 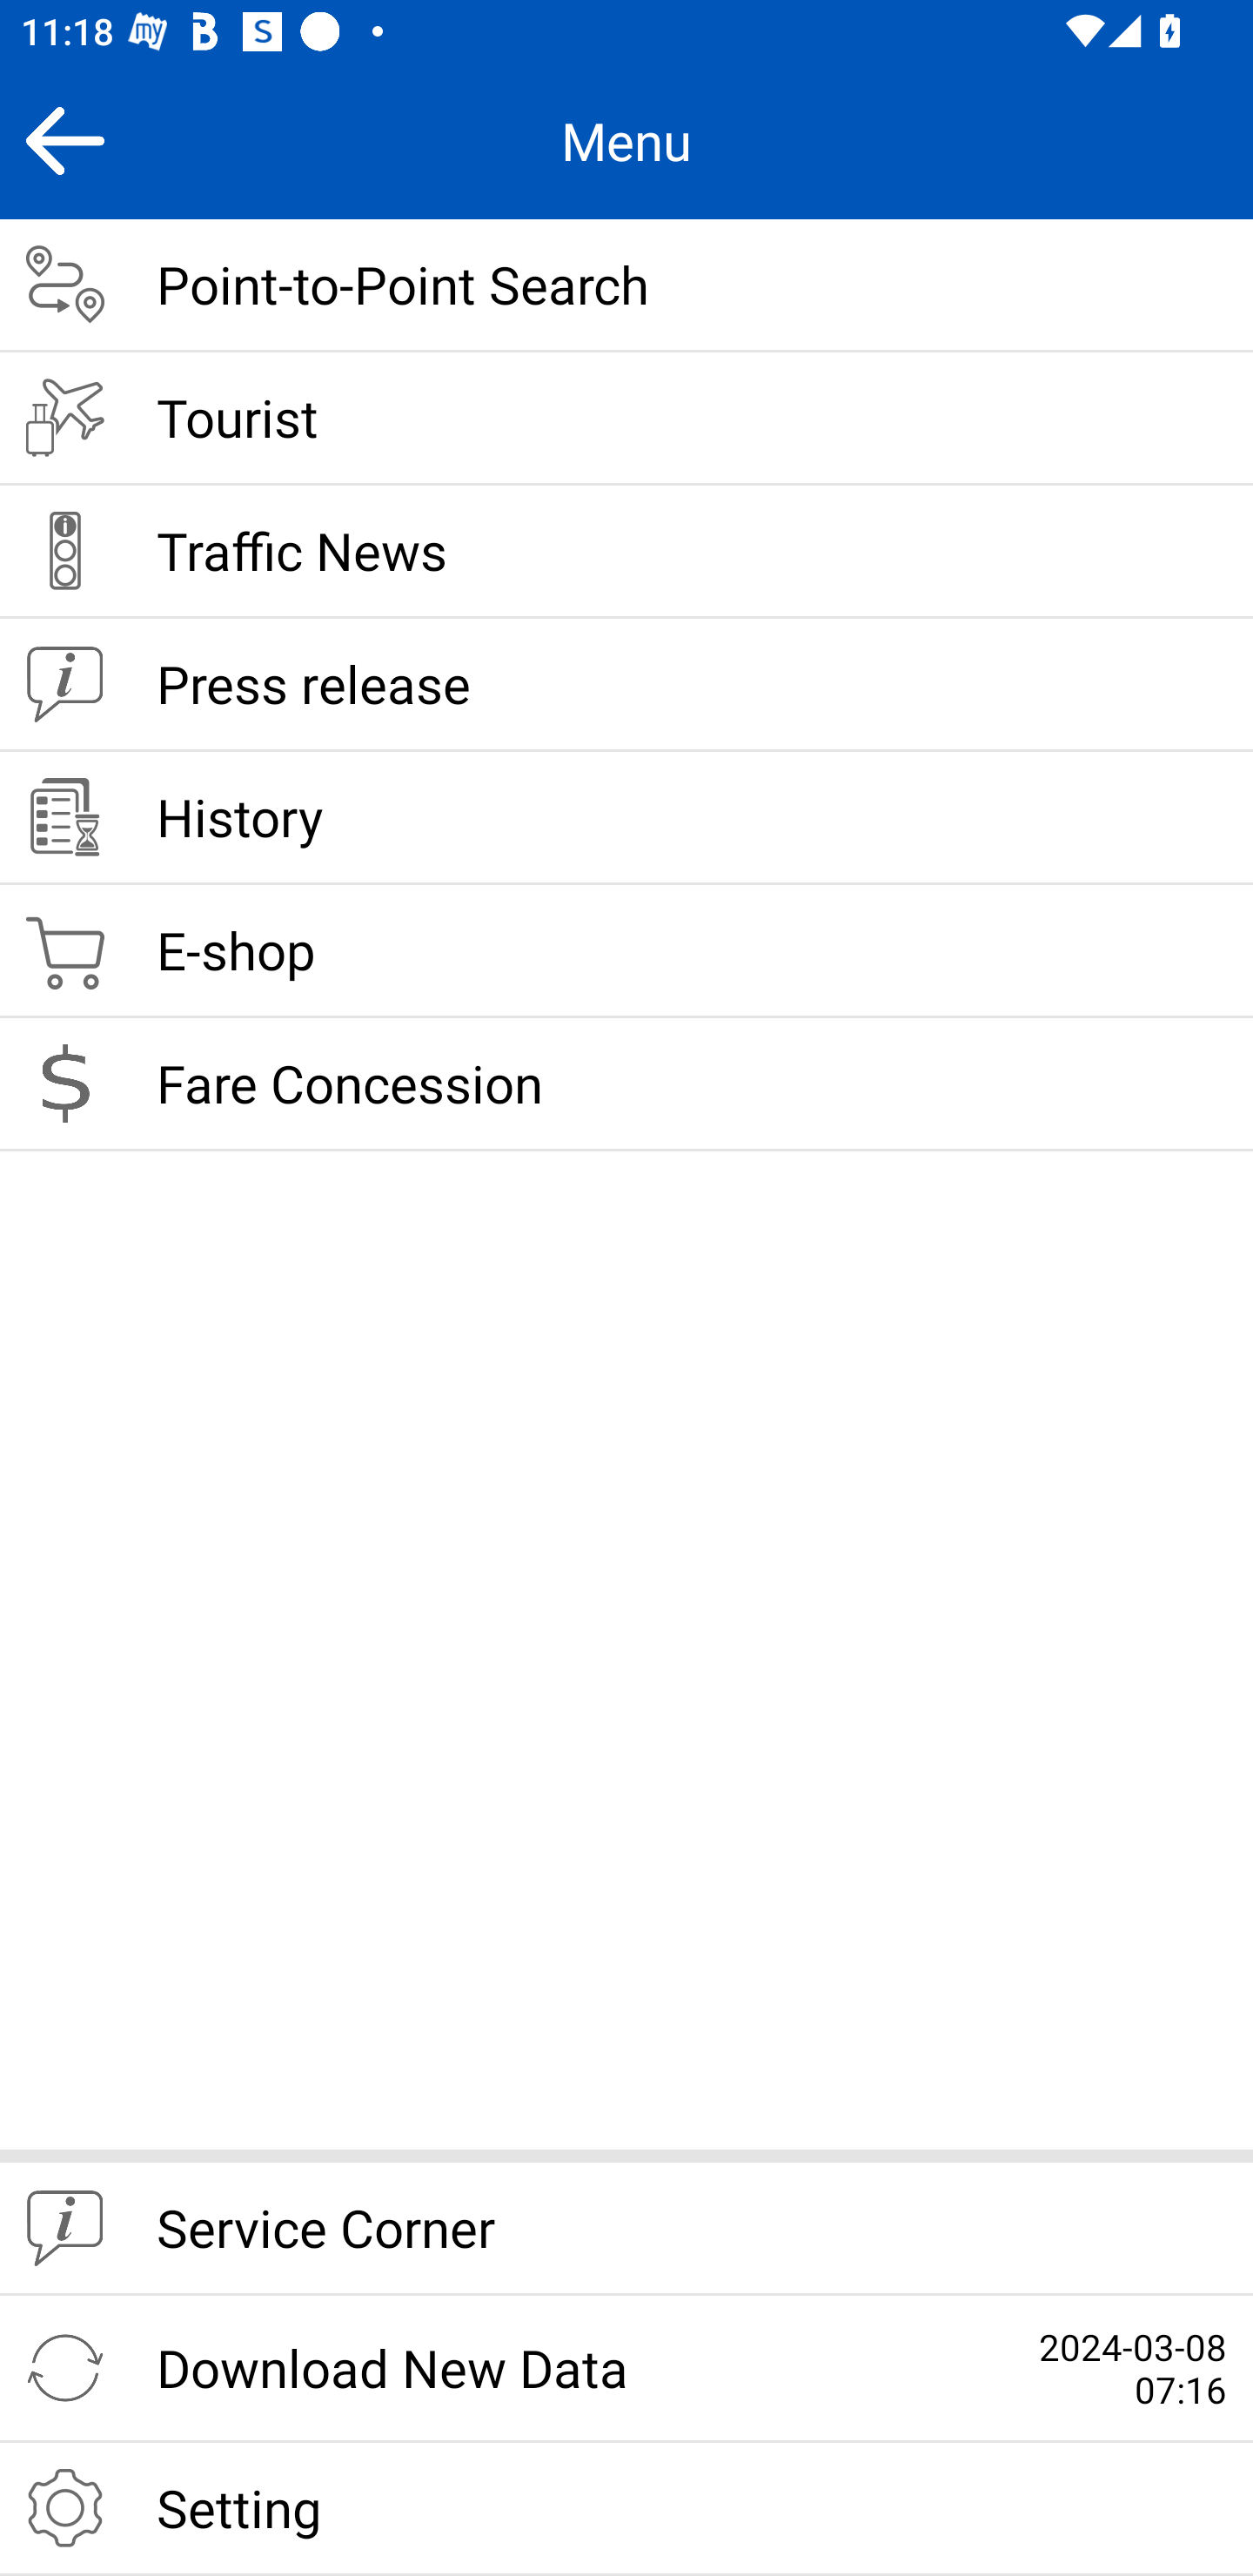 I want to click on Service Corner, so click(x=626, y=2230).